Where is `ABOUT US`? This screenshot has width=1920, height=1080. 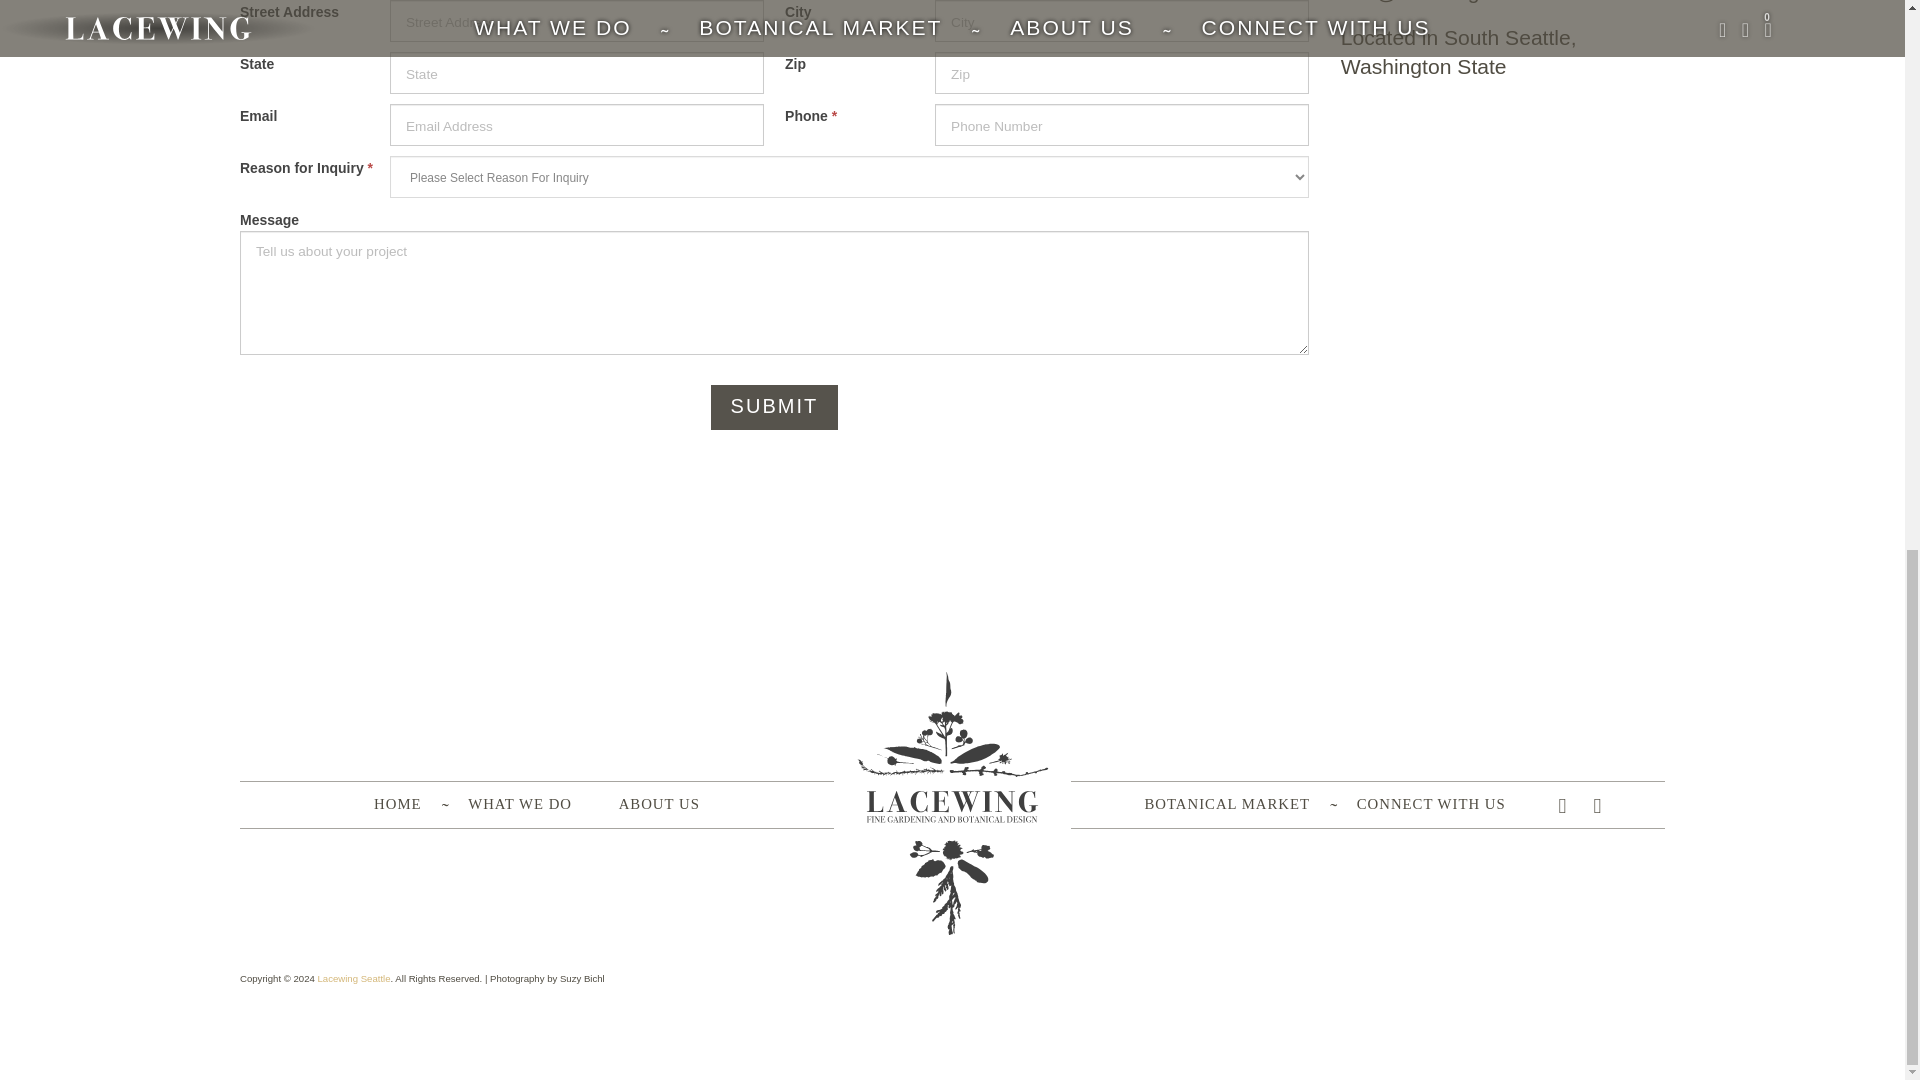
ABOUT US is located at coordinates (659, 804).